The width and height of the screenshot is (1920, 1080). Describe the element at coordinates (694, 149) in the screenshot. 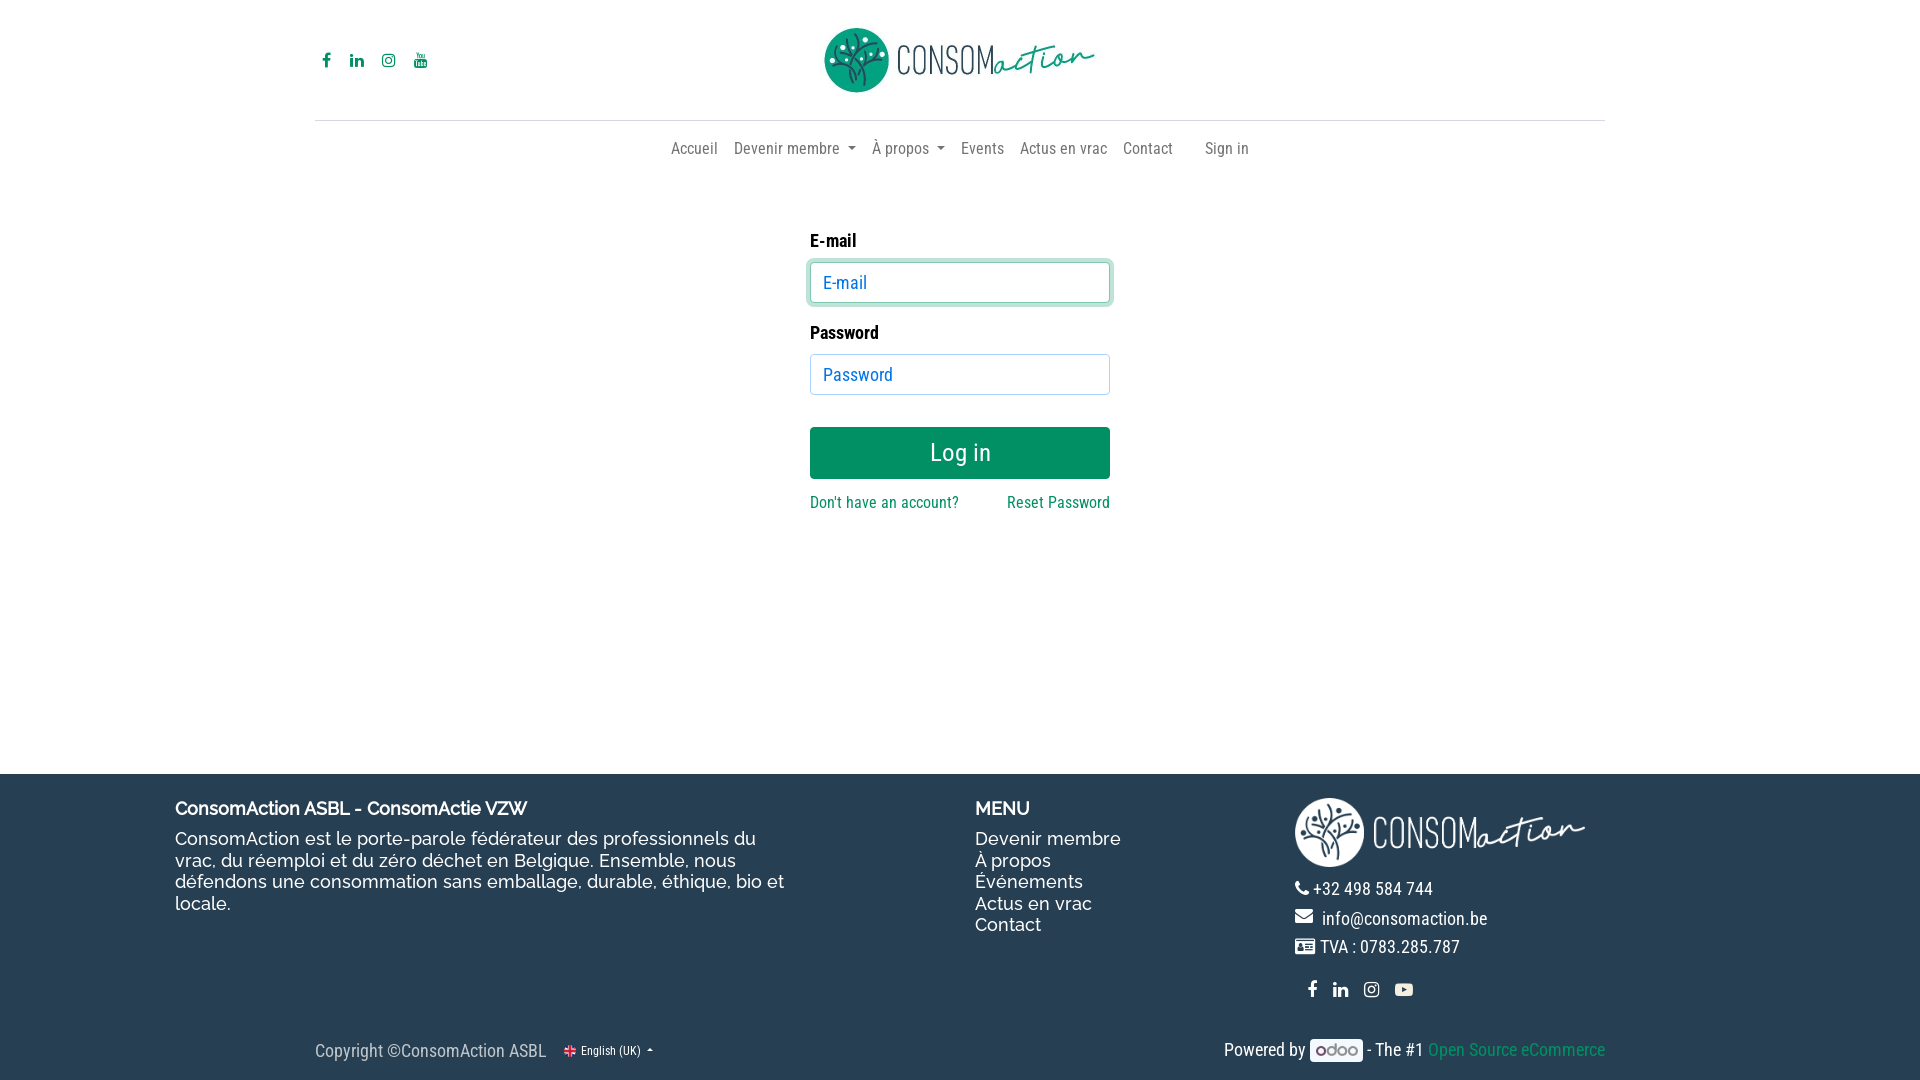

I see `Accueil` at that location.